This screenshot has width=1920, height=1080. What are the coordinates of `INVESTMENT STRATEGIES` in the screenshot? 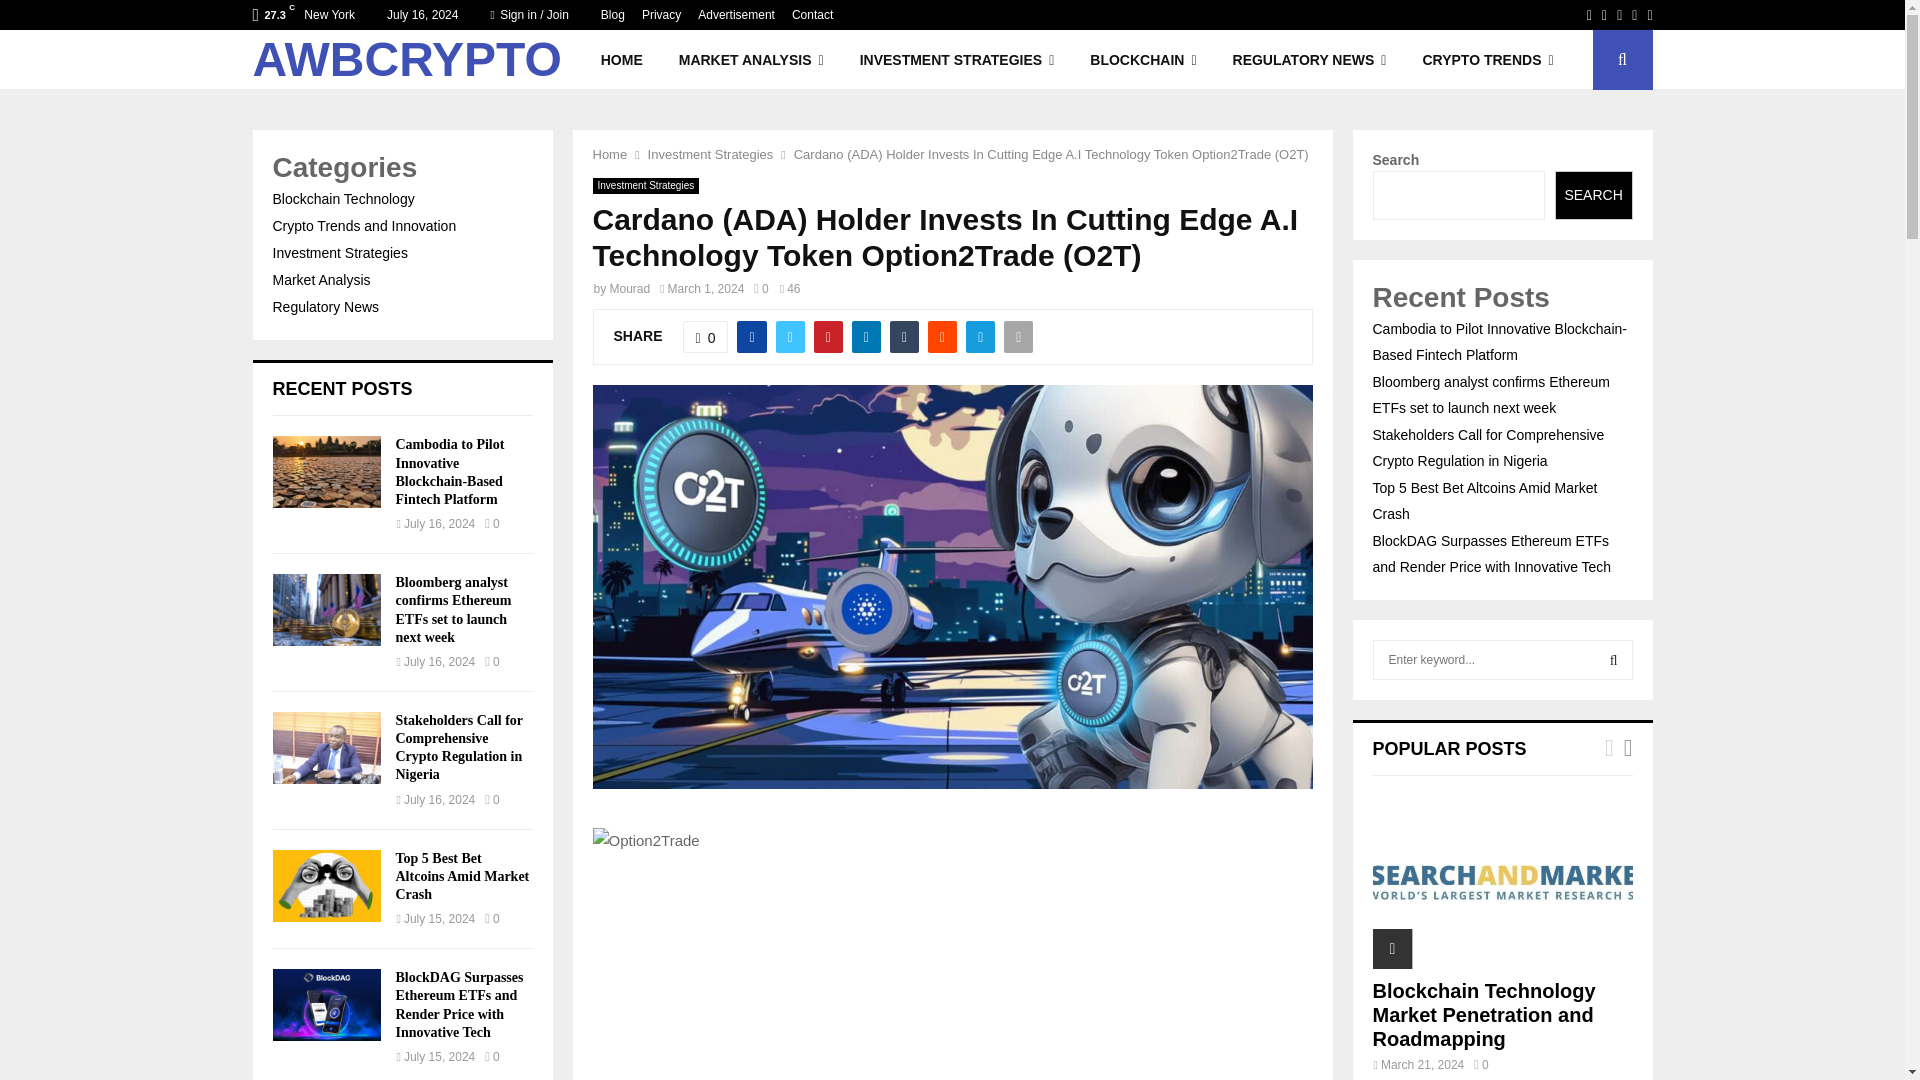 It's located at (958, 60).